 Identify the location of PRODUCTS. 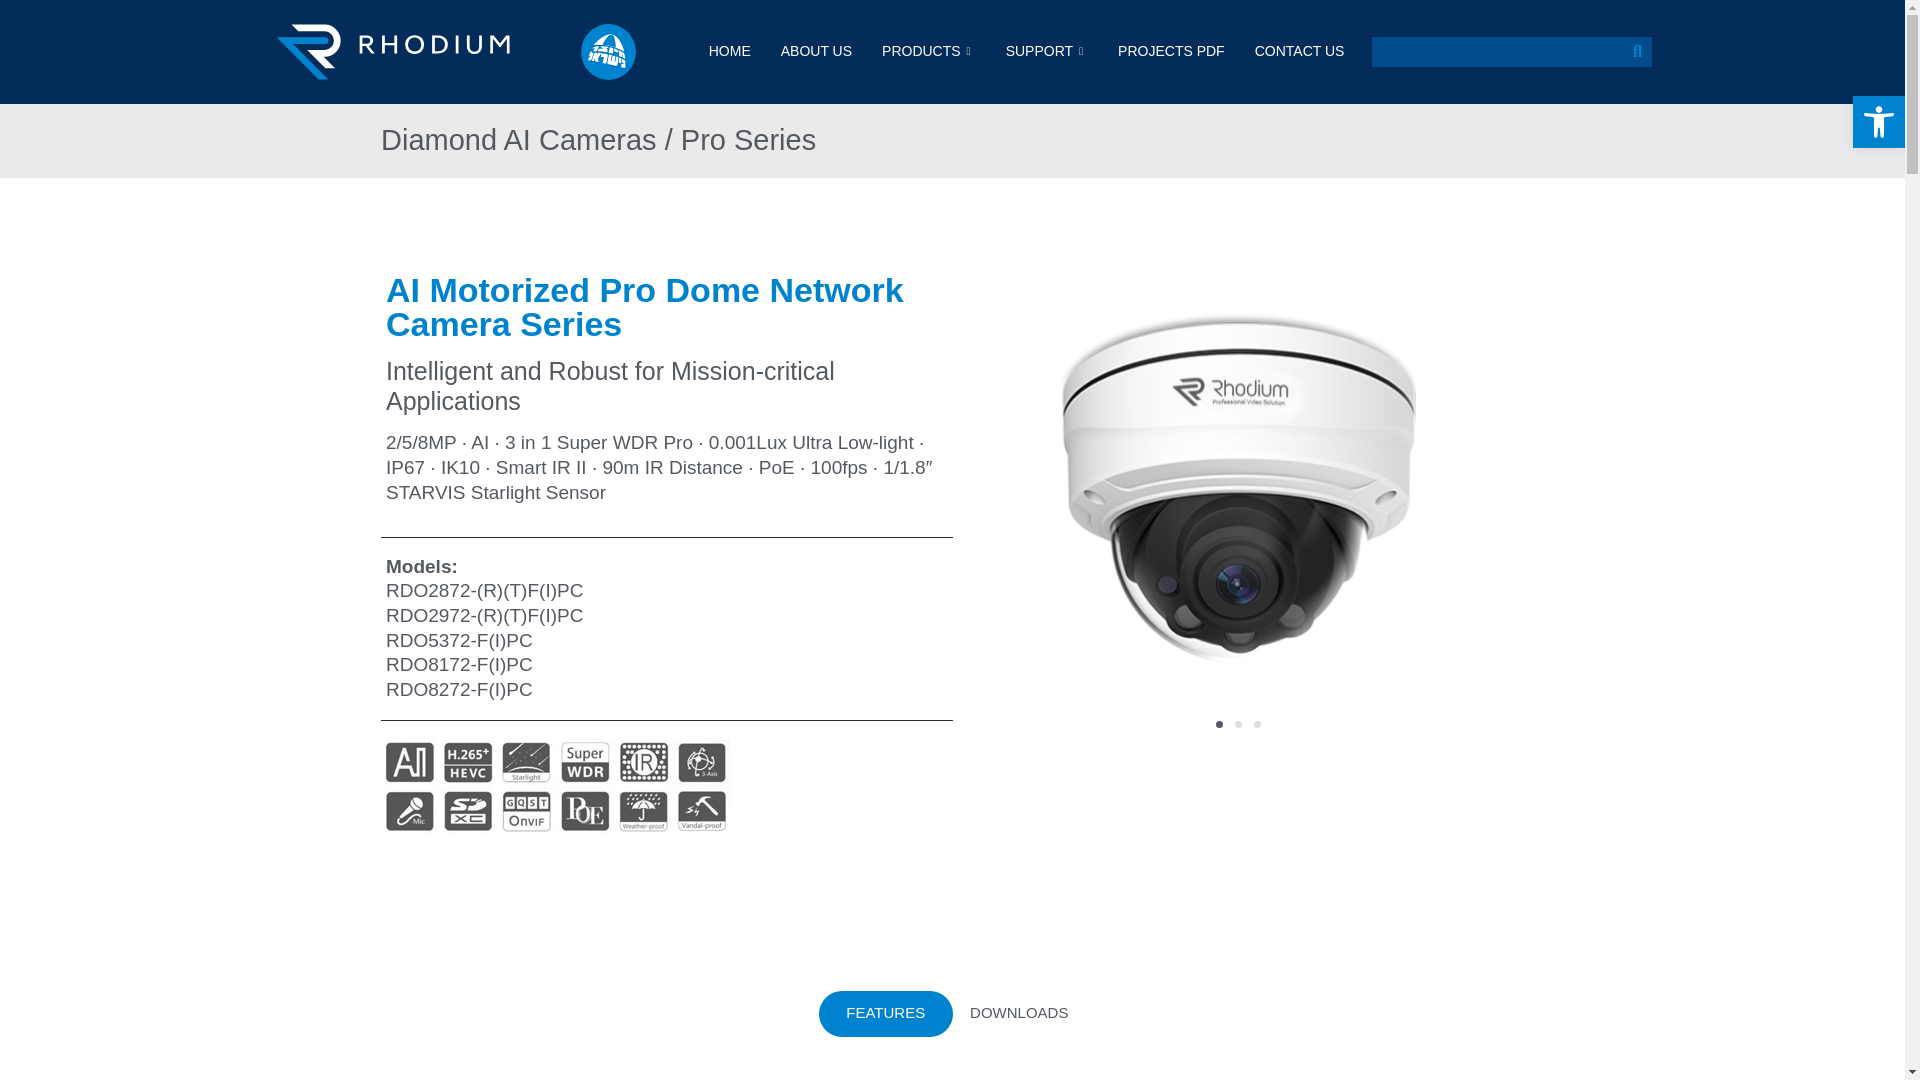
(928, 52).